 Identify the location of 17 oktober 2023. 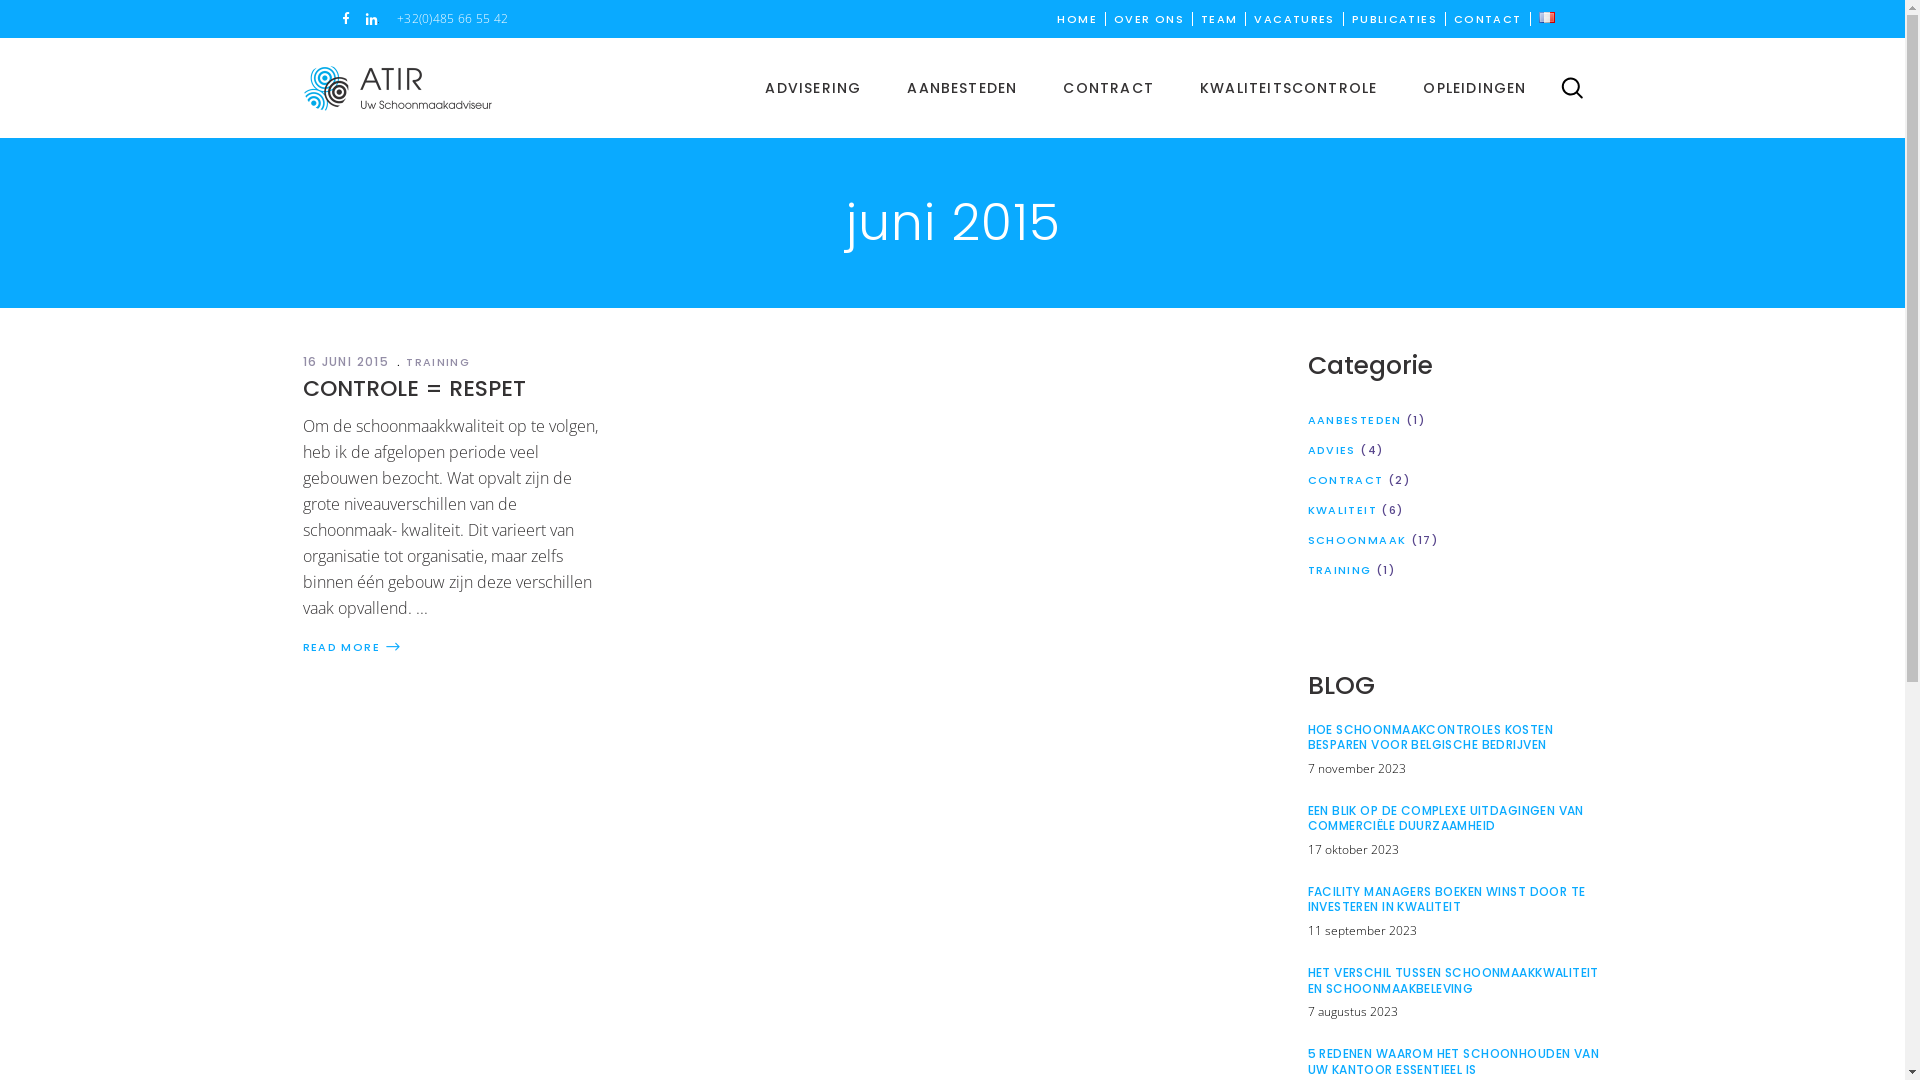
(1354, 850).